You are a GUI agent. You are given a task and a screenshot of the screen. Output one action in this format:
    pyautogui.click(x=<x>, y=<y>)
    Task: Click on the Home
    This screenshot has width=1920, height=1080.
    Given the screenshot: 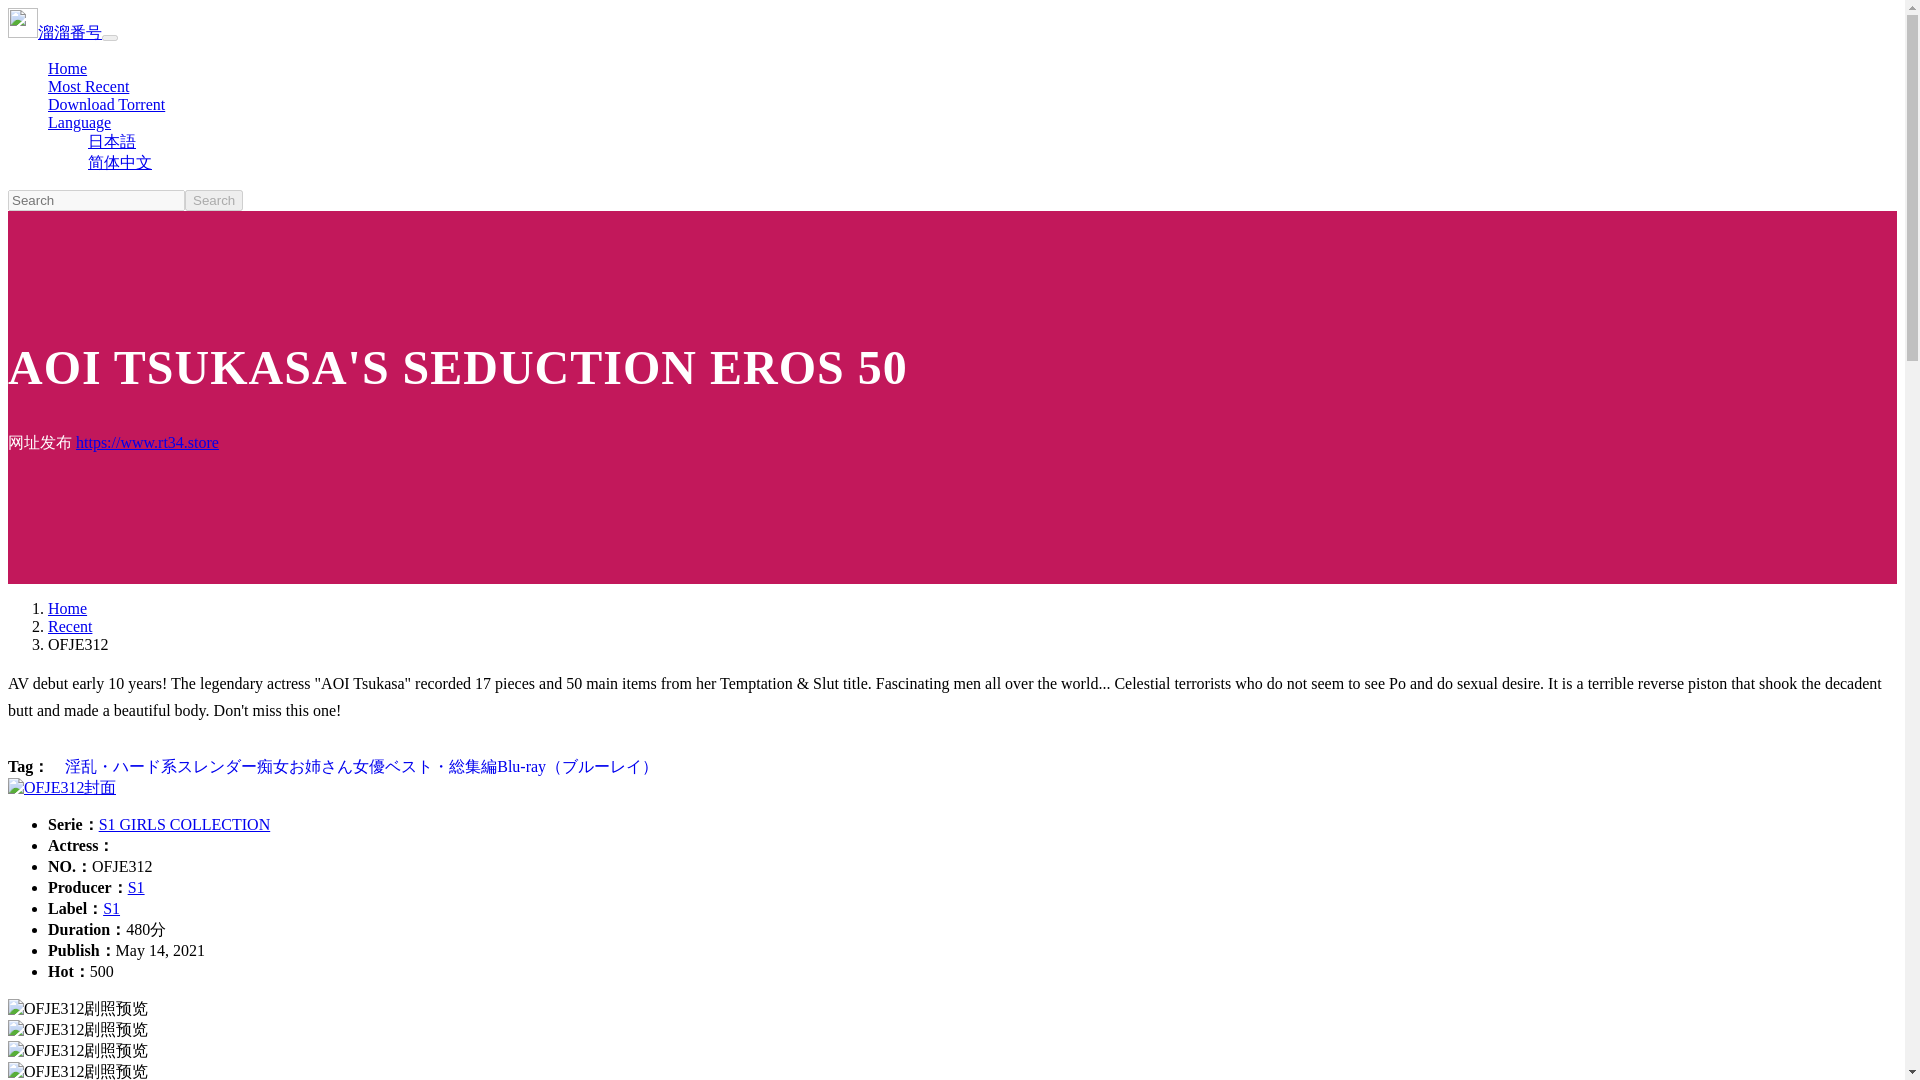 What is the action you would take?
    pyautogui.click(x=67, y=608)
    